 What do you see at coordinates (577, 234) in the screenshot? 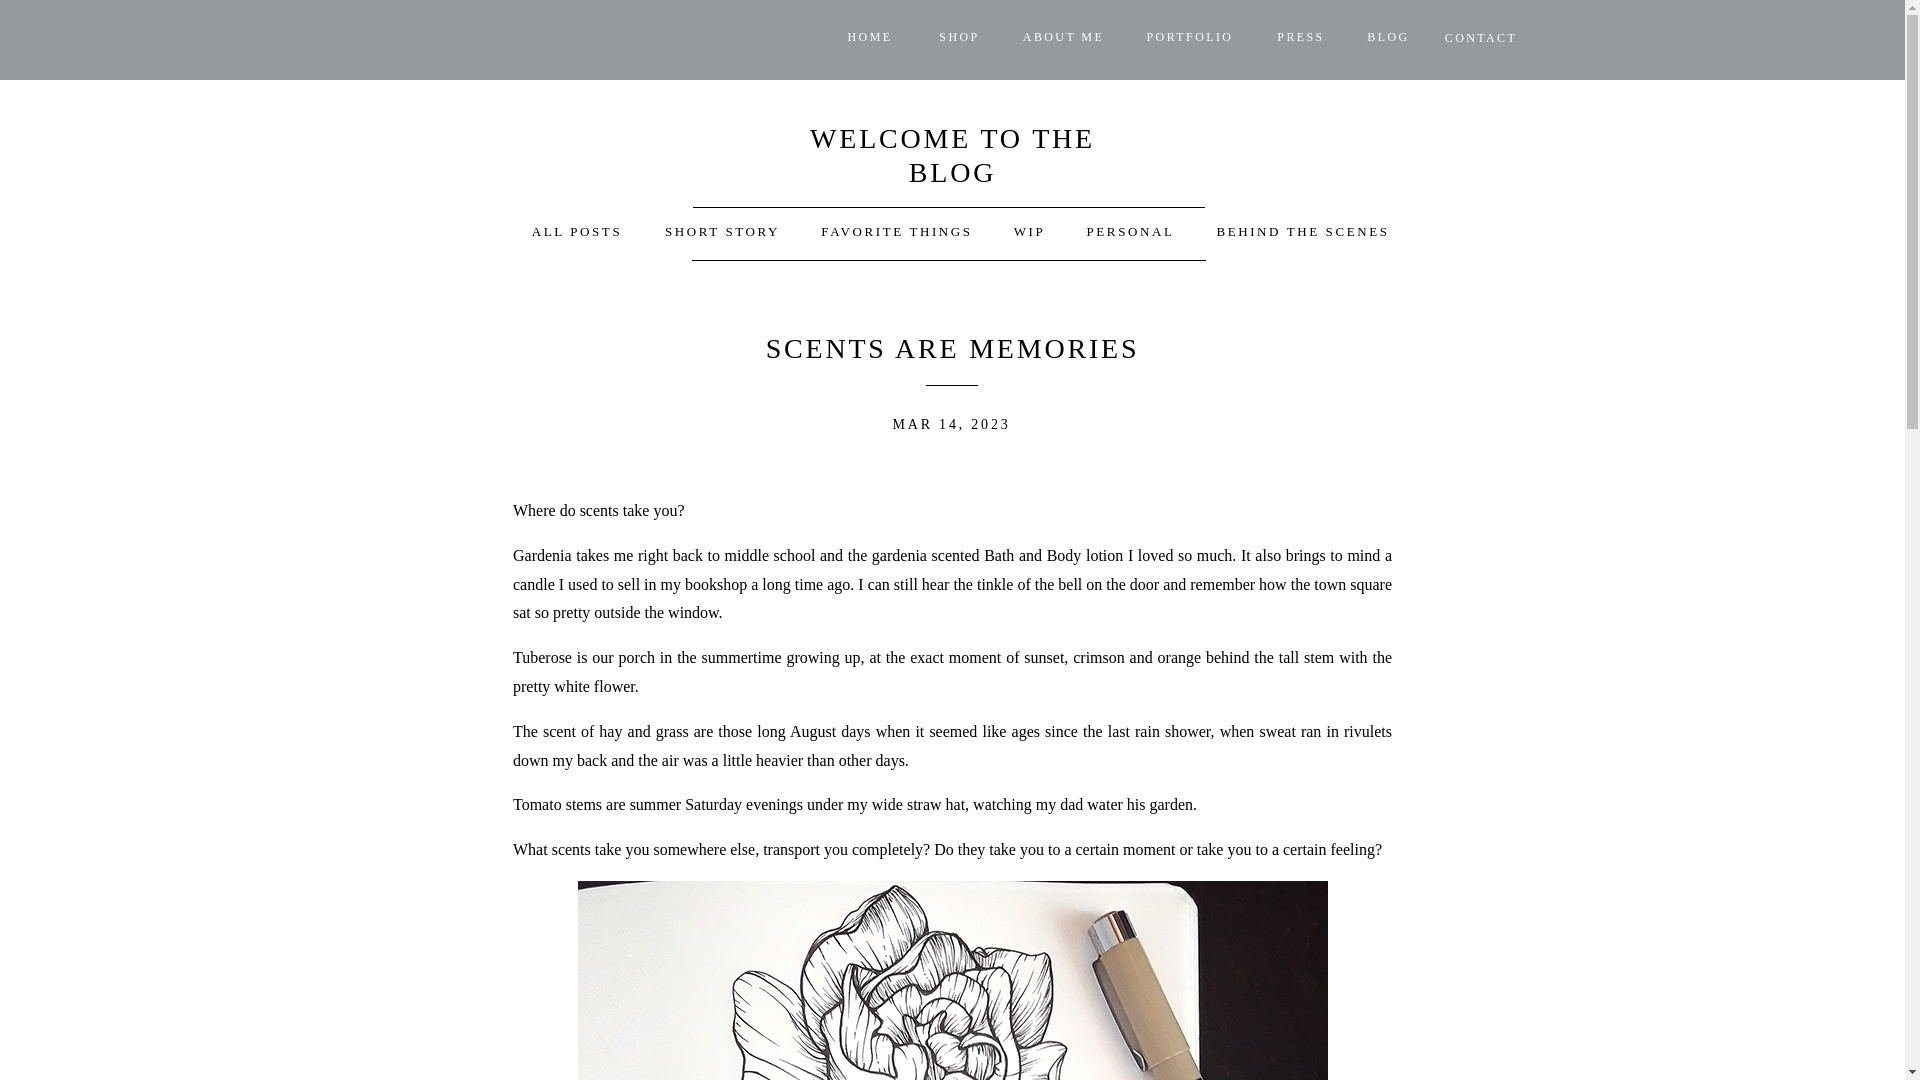
I see `ALL POSTS` at bounding box center [577, 234].